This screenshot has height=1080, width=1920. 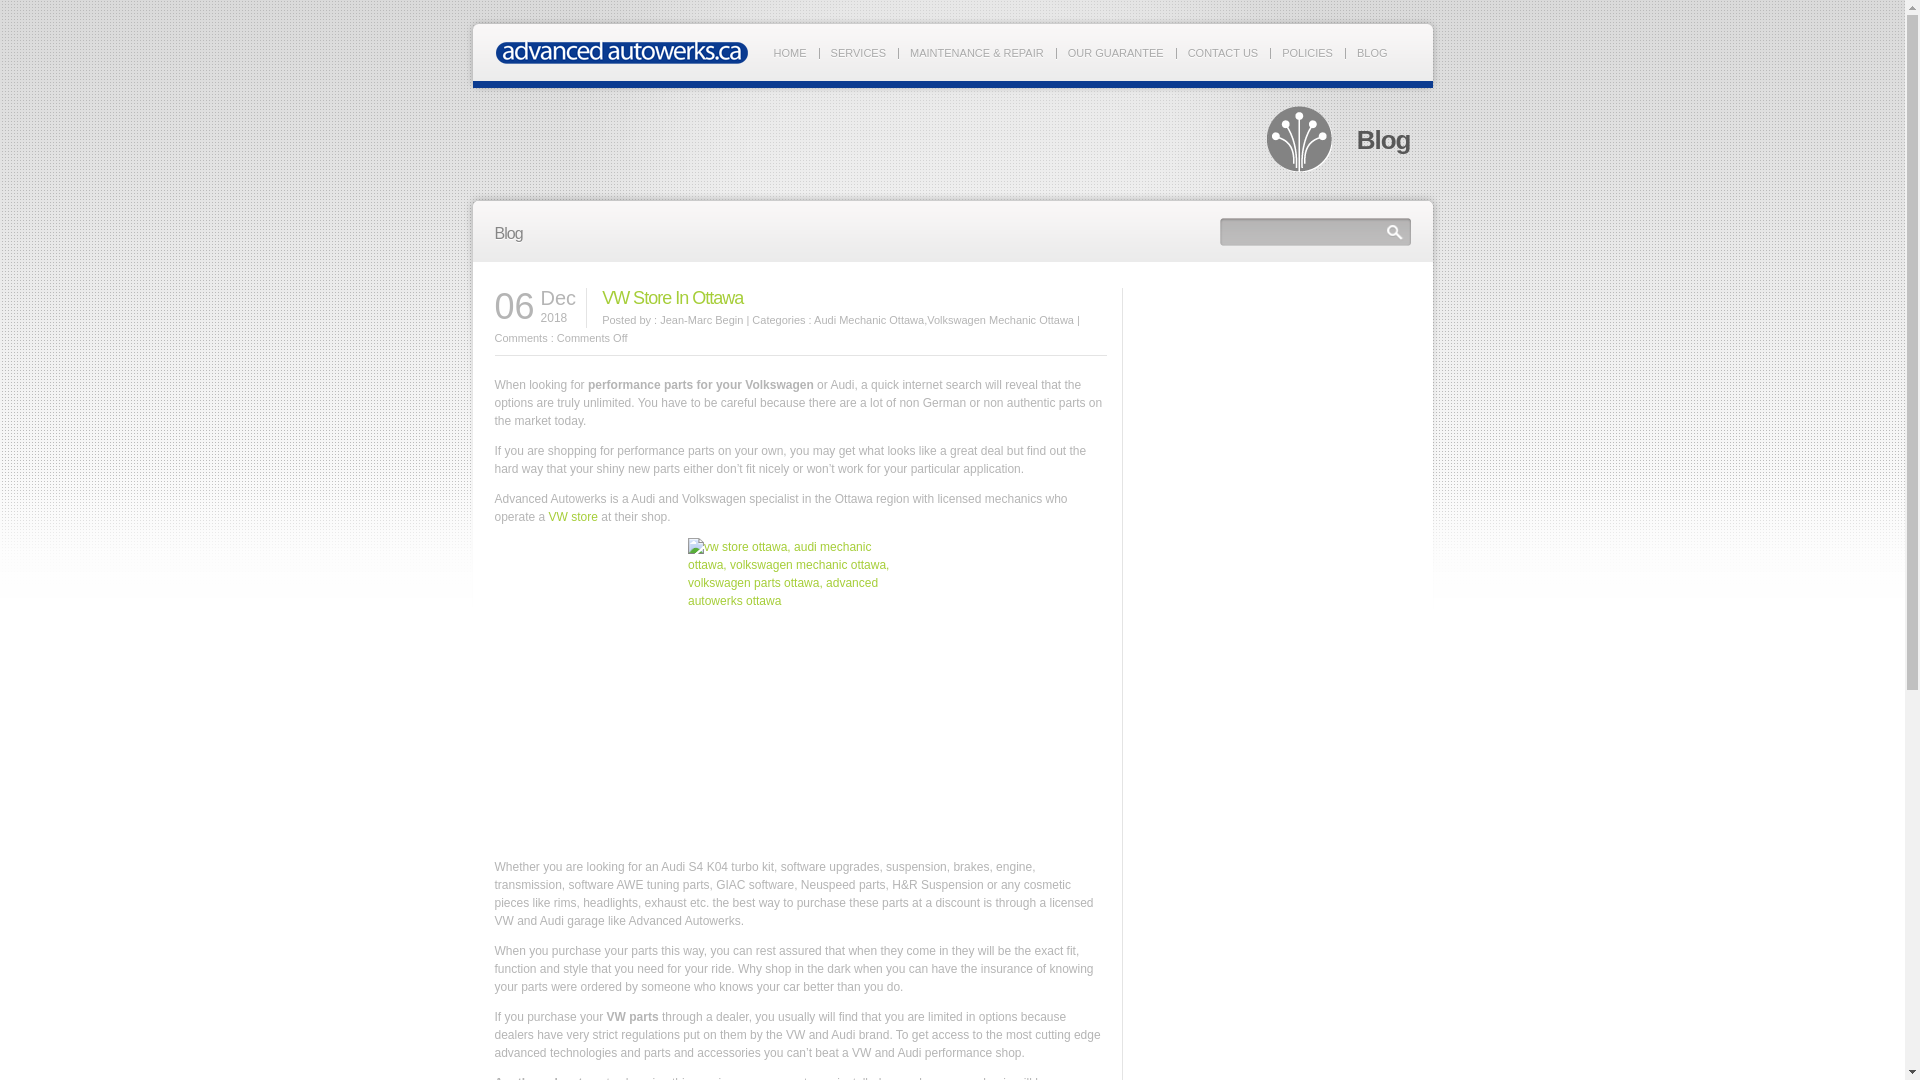 I want to click on MAINTENANCE & REPAIR, so click(x=977, y=53).